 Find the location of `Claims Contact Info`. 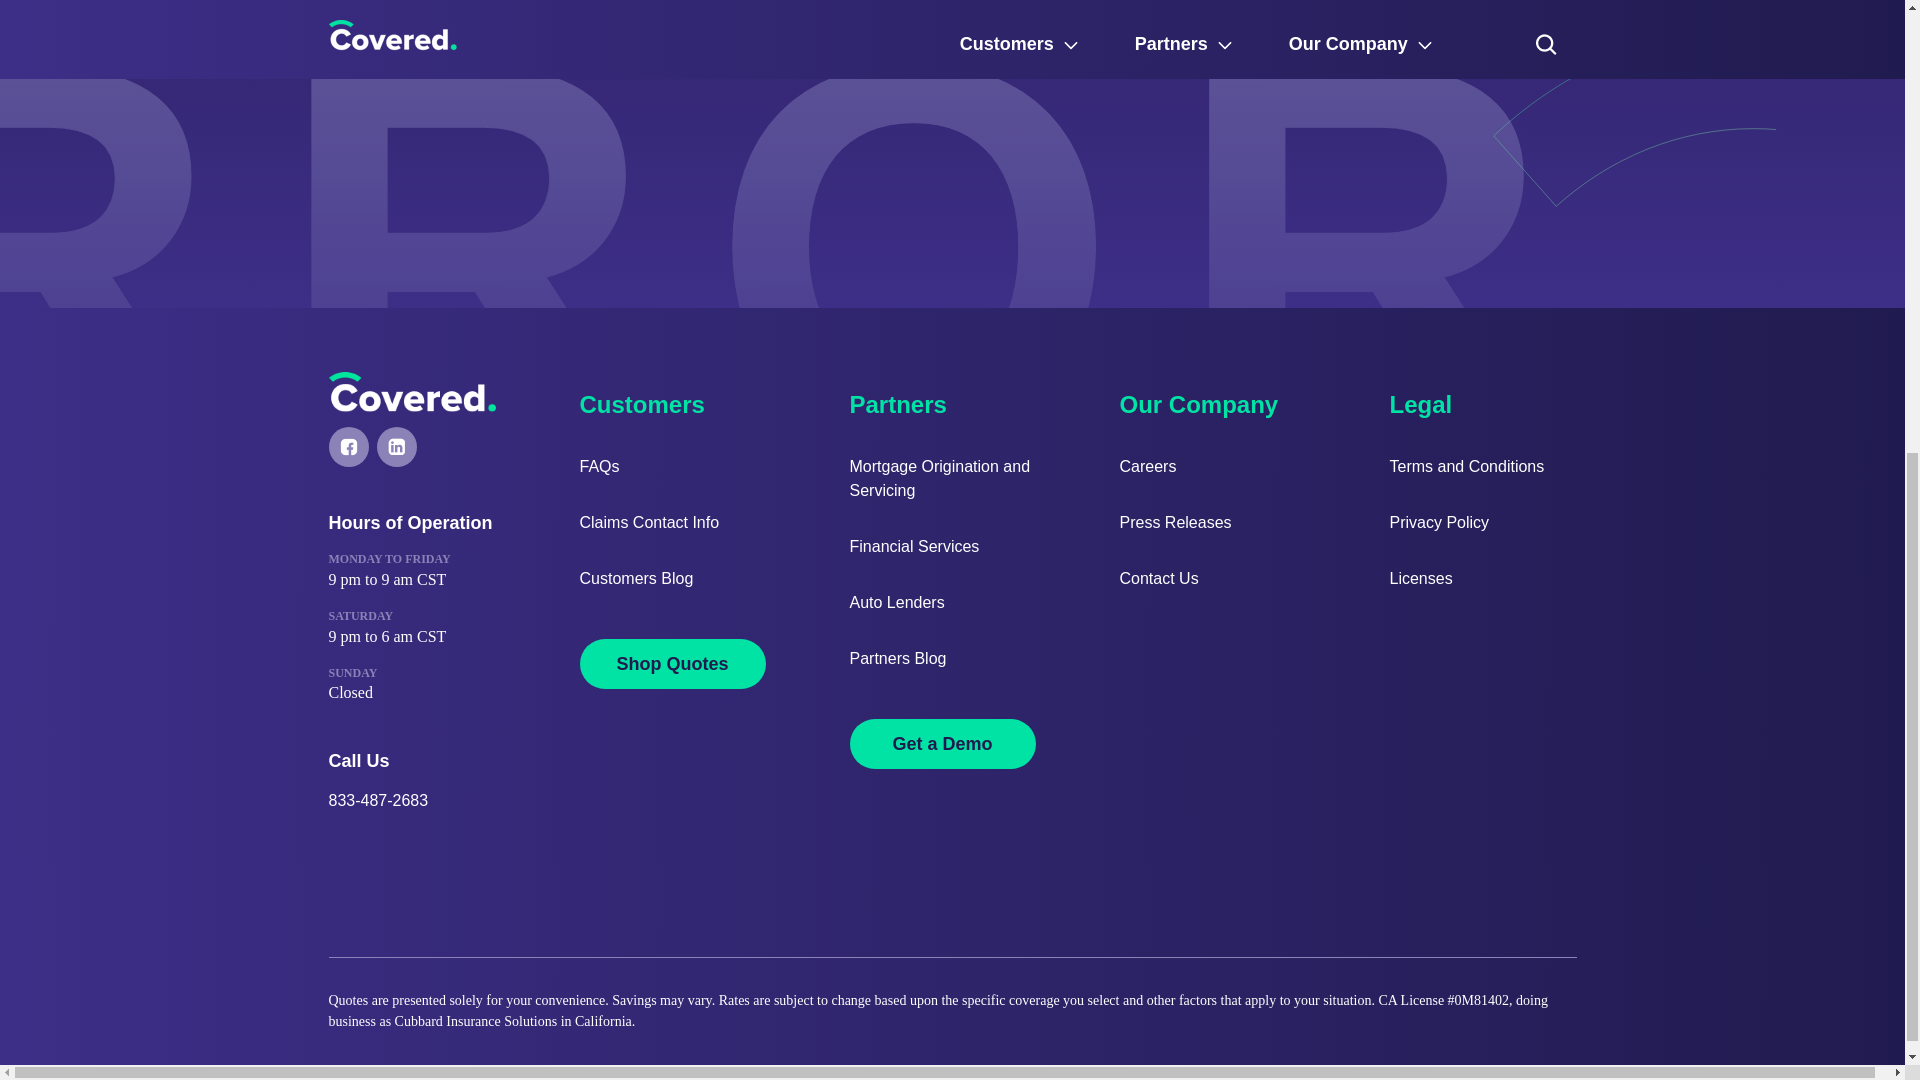

Claims Contact Info is located at coordinates (672, 522).